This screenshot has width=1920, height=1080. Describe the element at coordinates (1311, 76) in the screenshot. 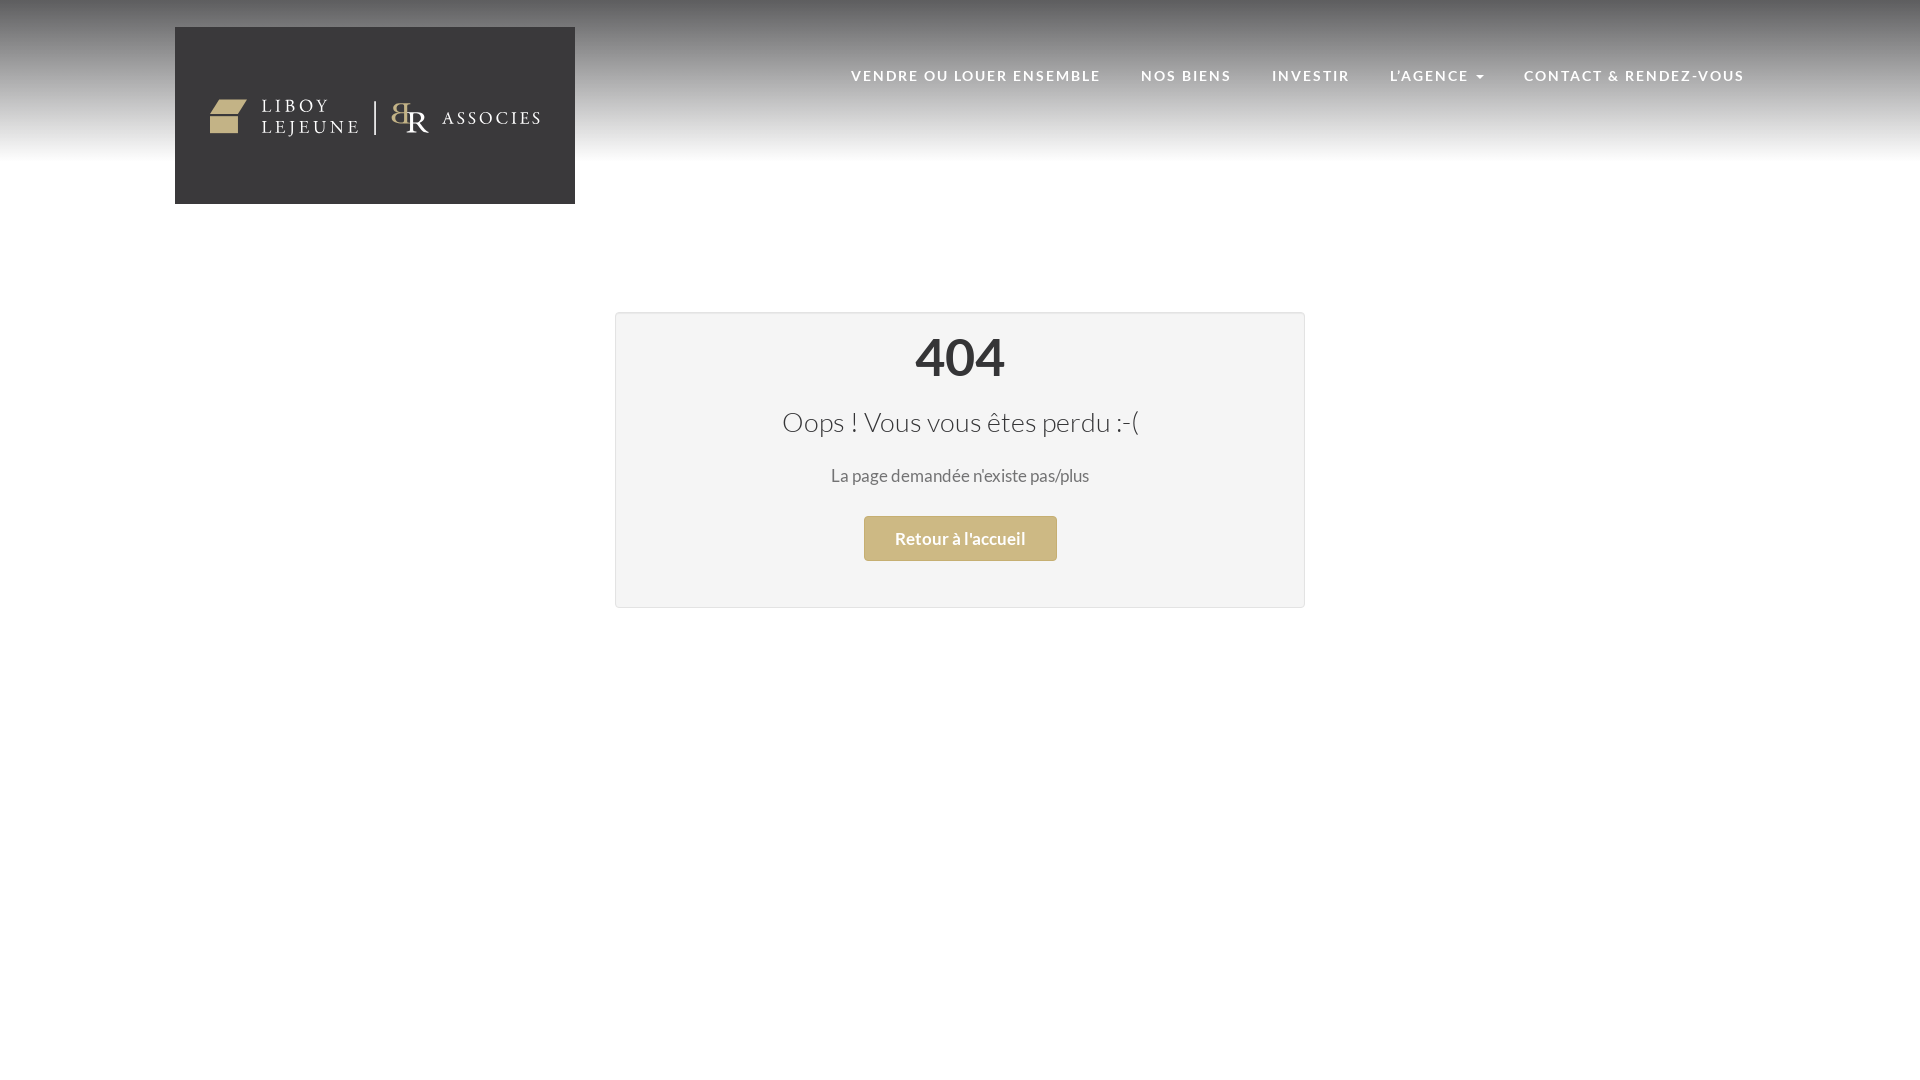

I see `INVESTIR` at that location.